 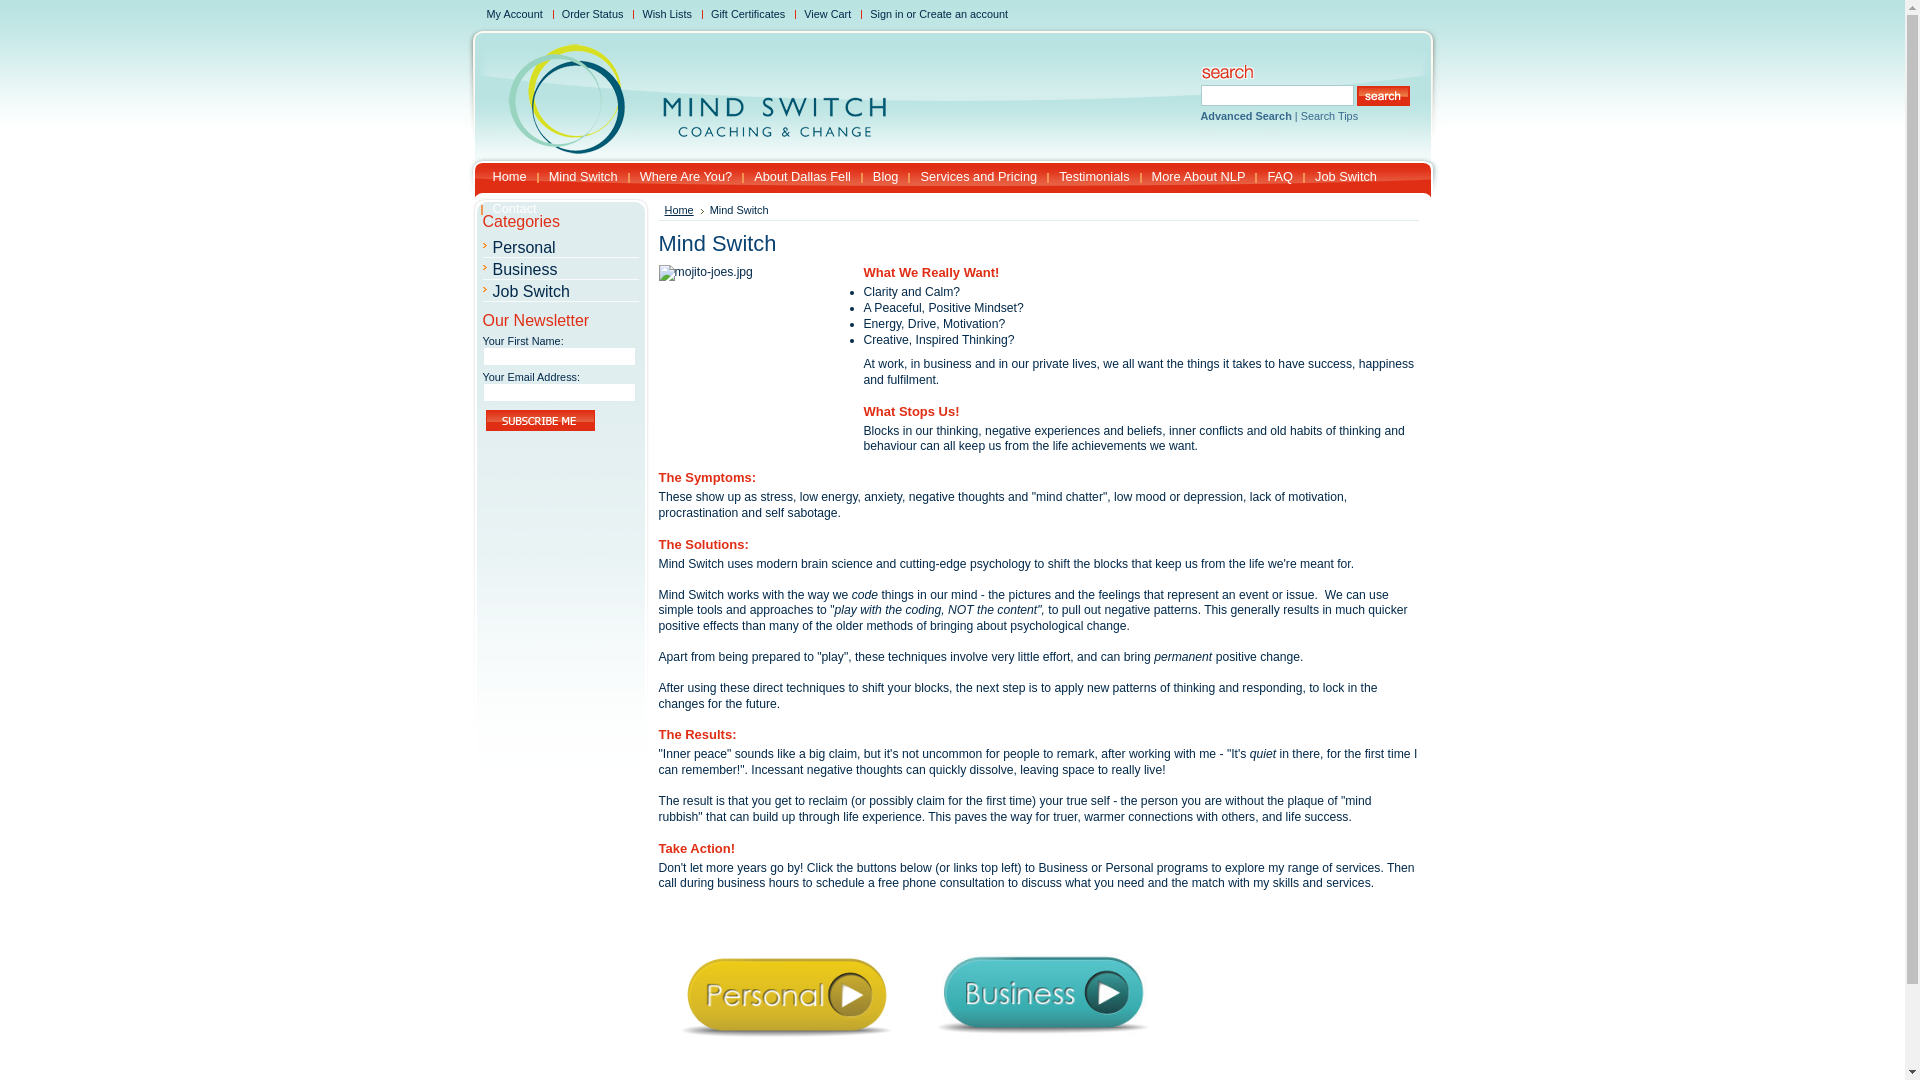 What do you see at coordinates (578, 177) in the screenshot?
I see `Mind Switch` at bounding box center [578, 177].